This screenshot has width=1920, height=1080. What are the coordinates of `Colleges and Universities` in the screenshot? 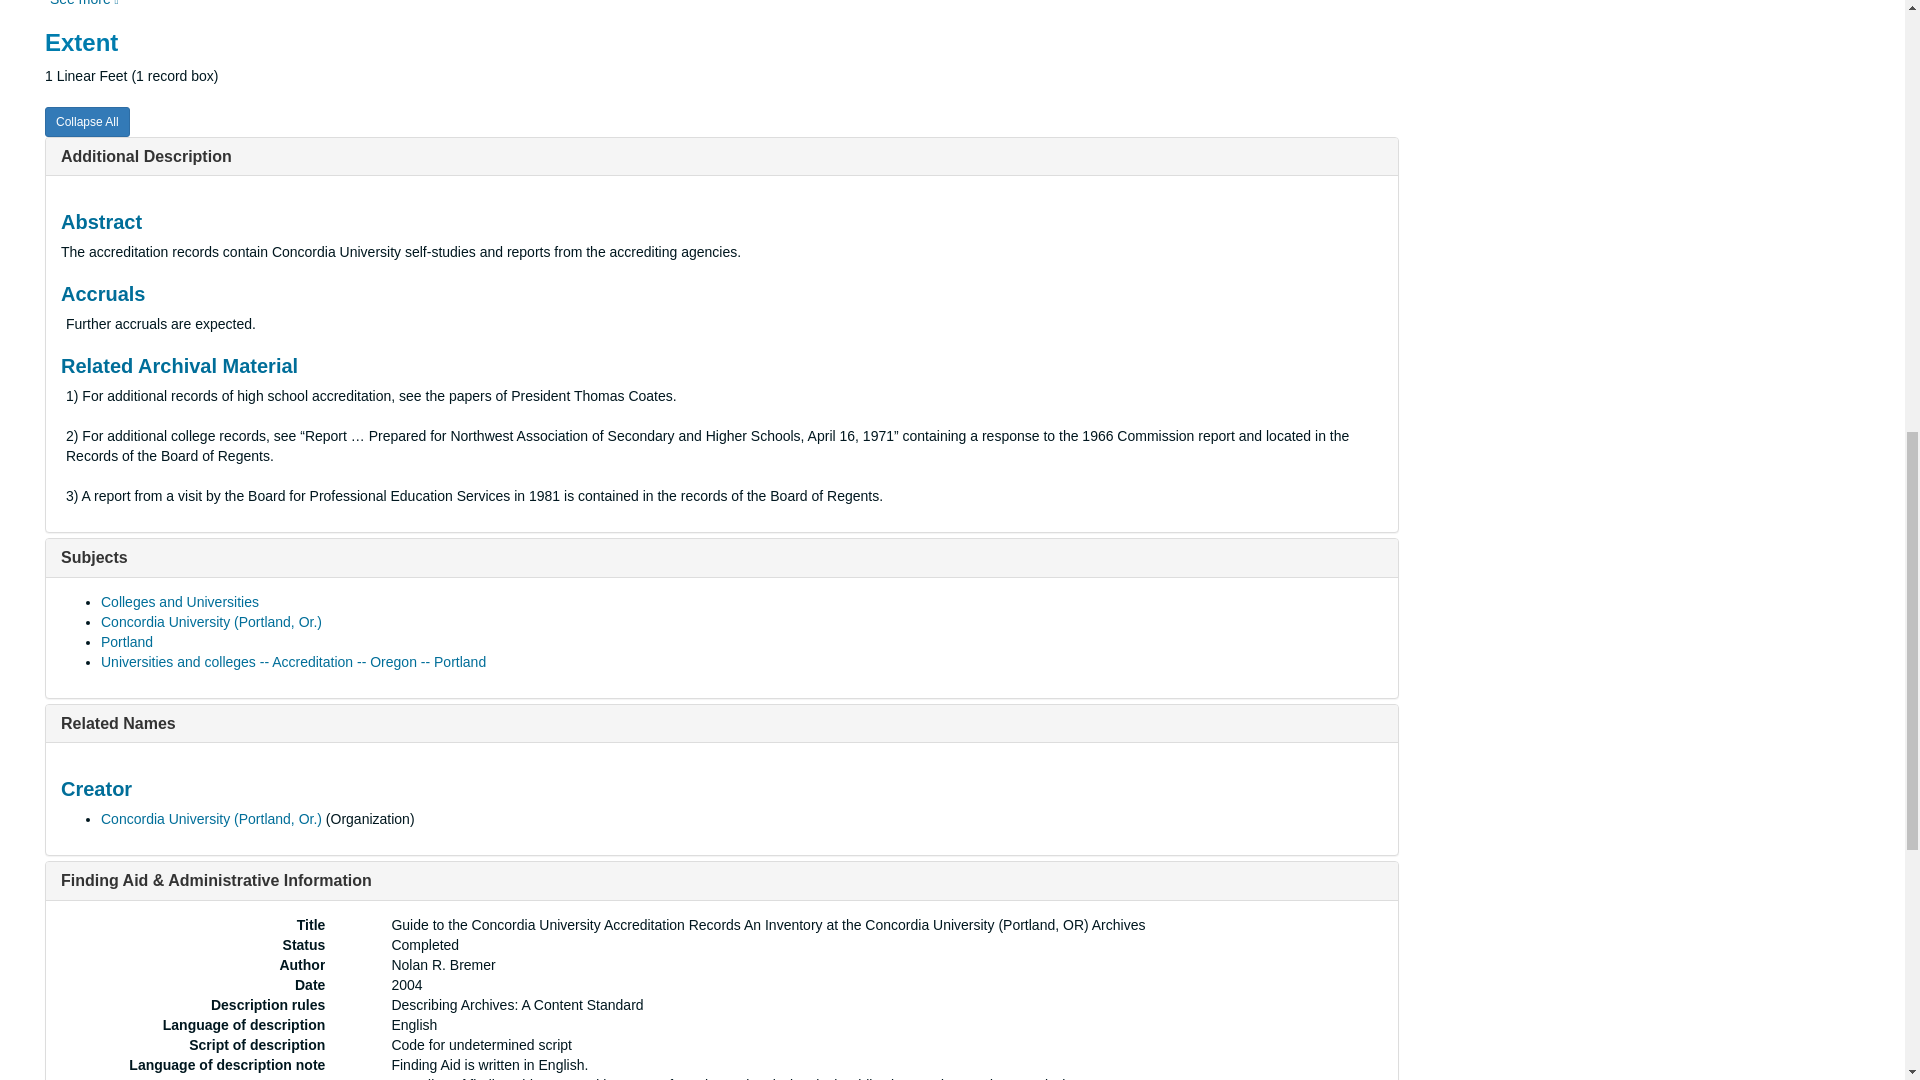 It's located at (180, 602).